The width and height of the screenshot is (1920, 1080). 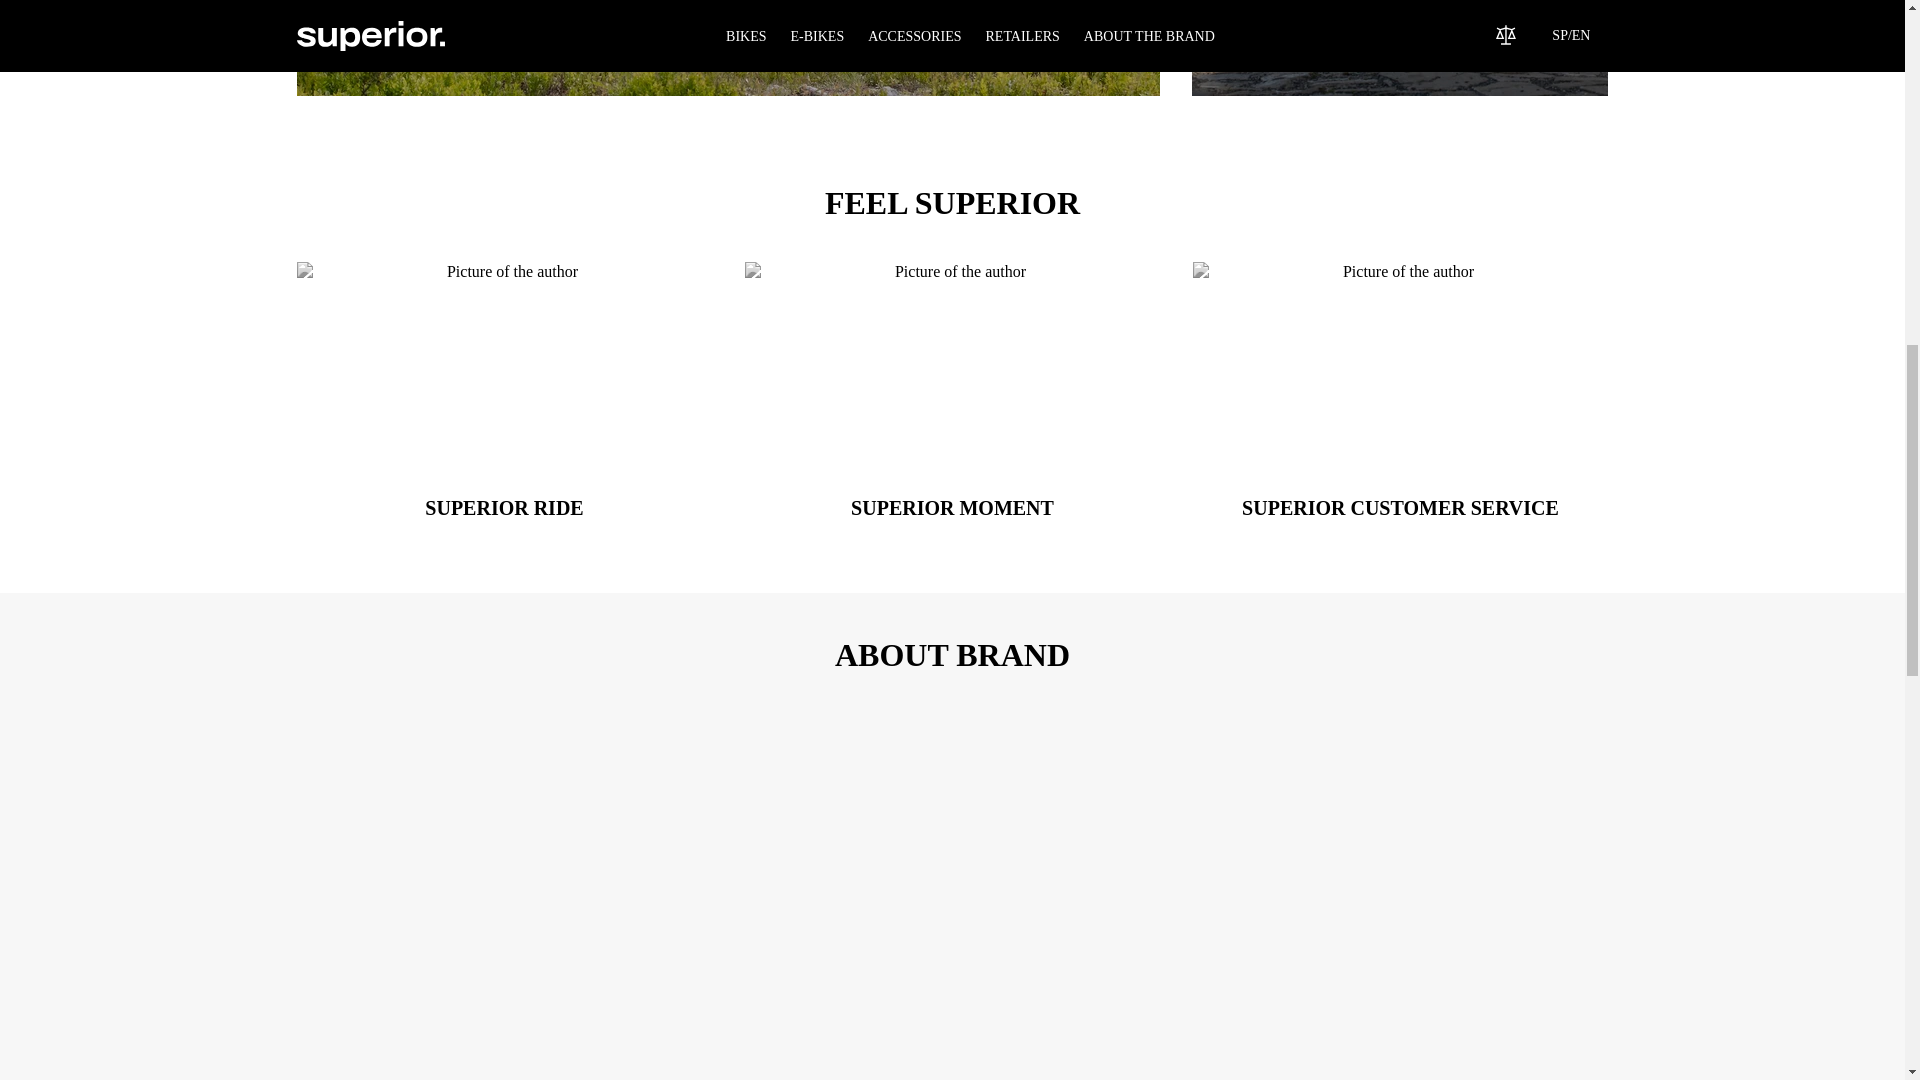 I want to click on SUPERIOR MOMENT, so click(x=1400, y=391).